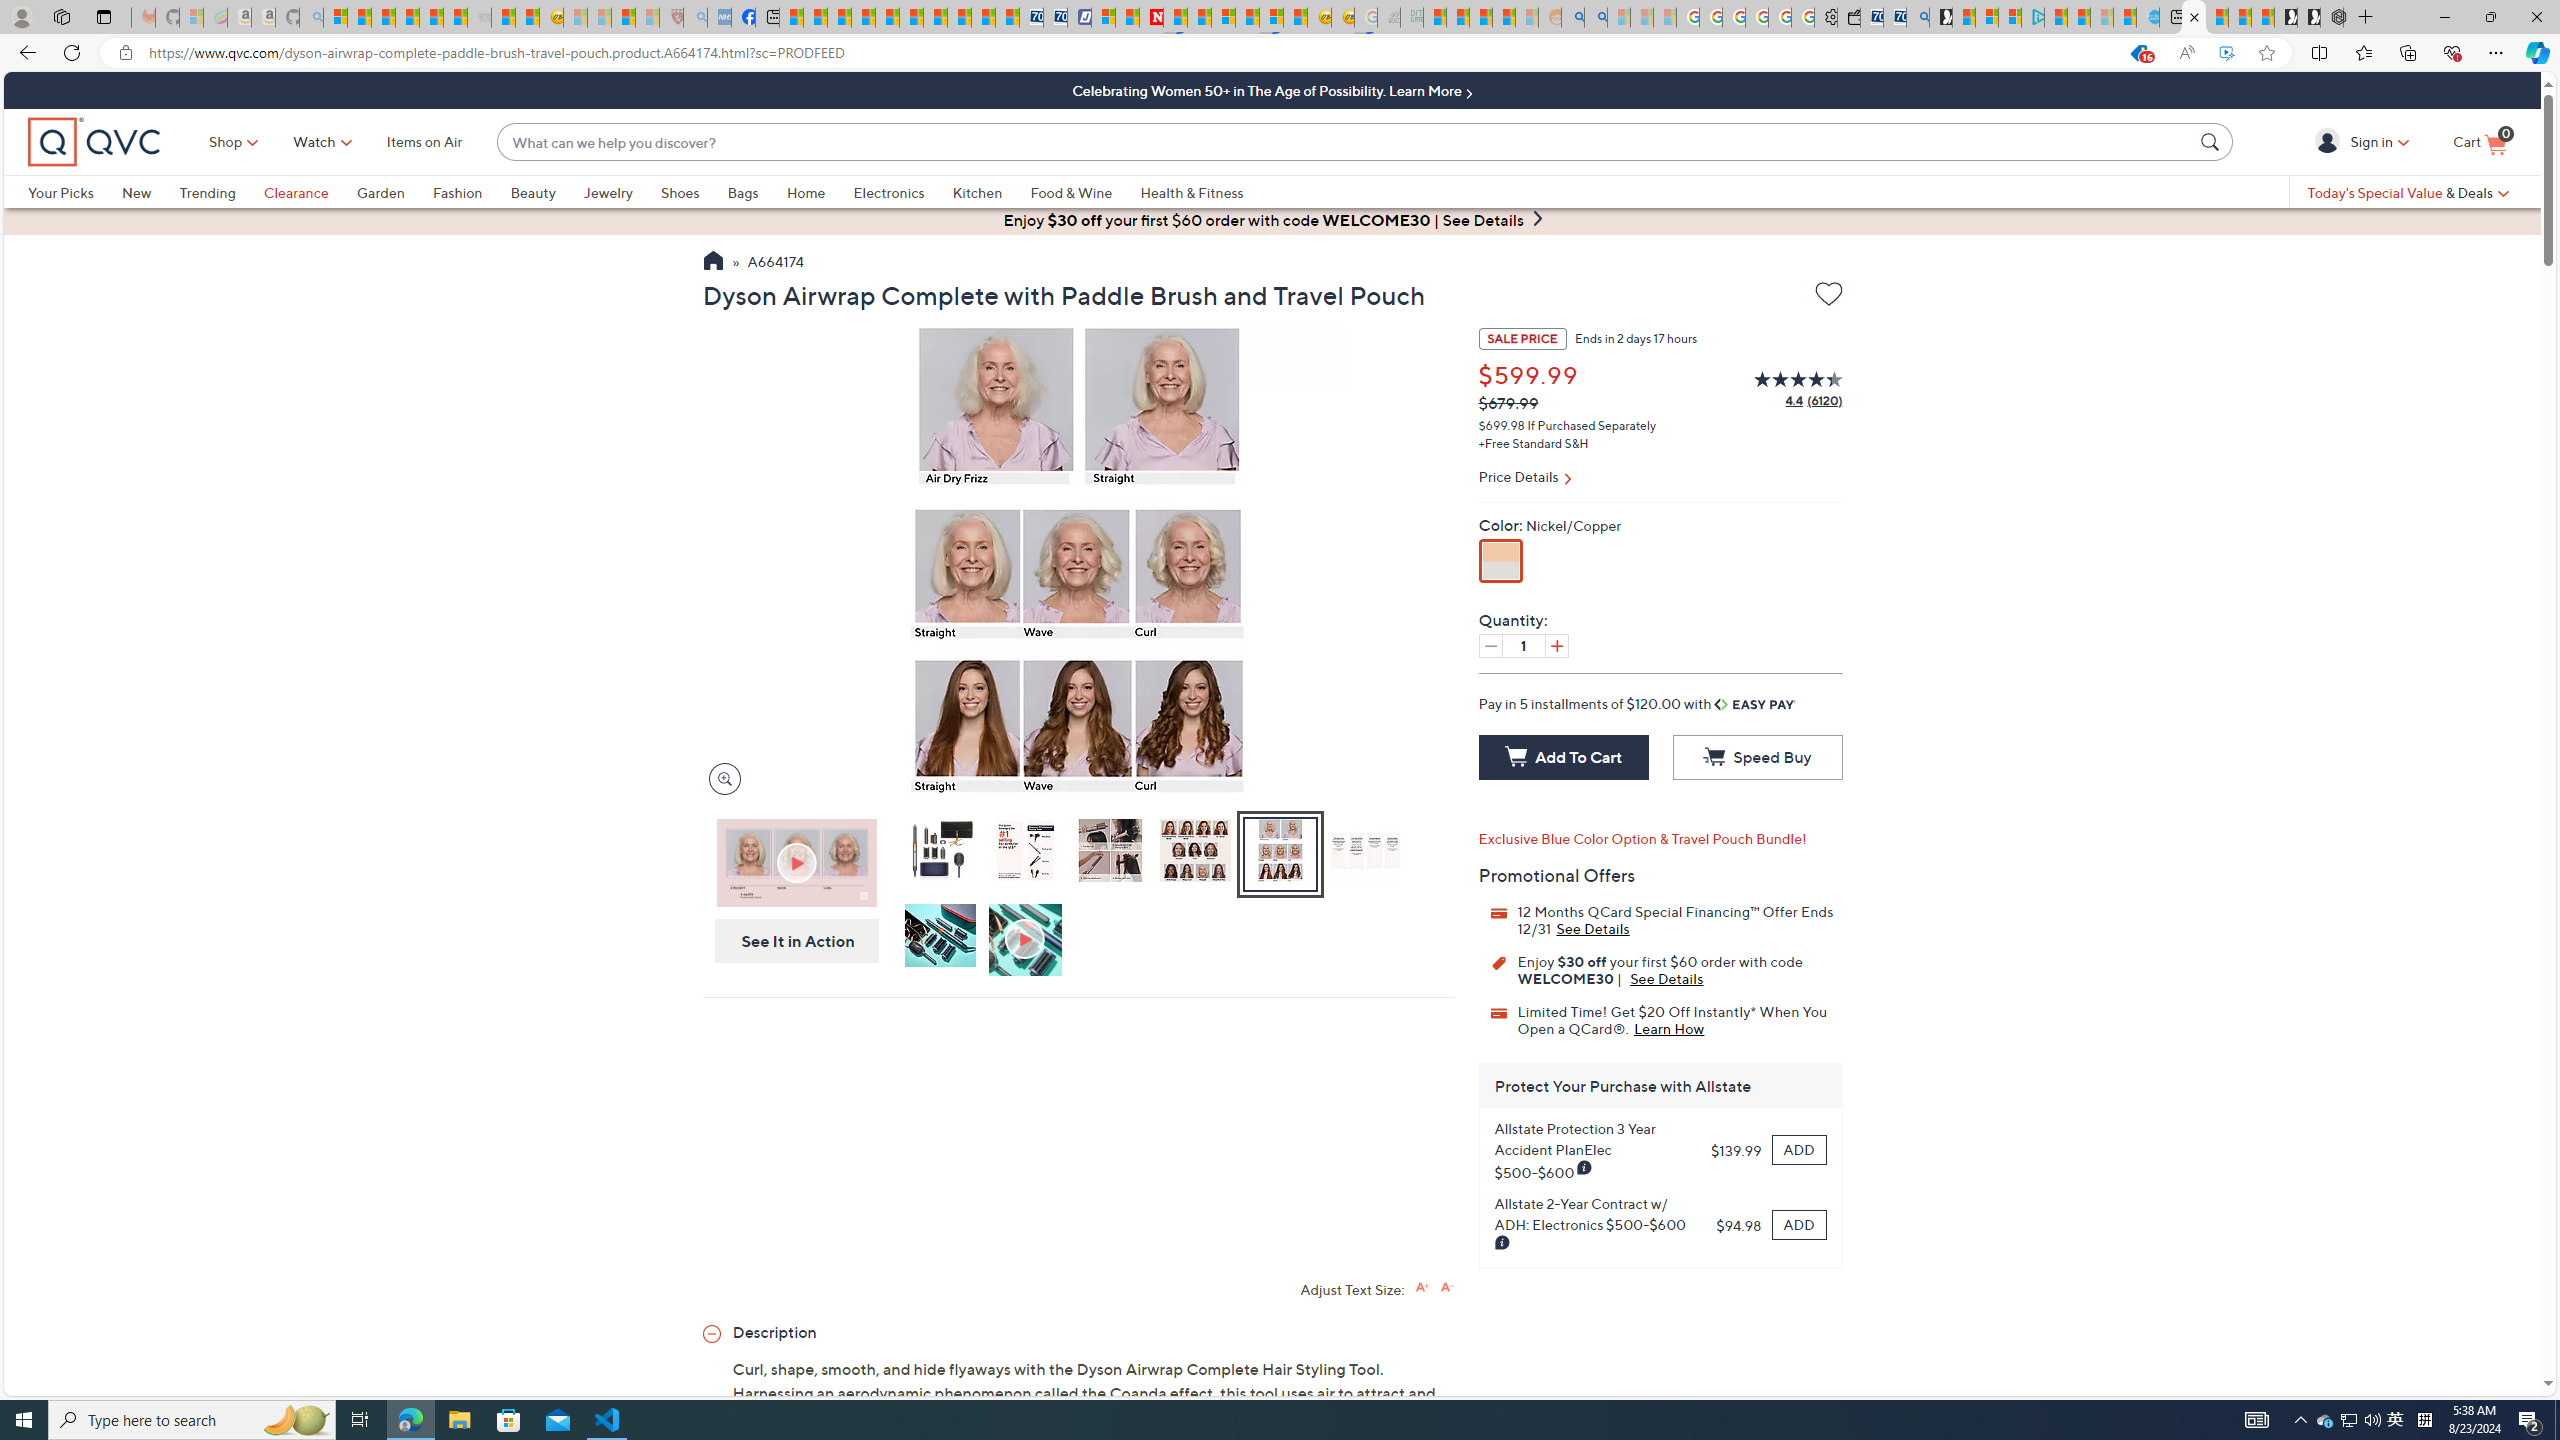 The height and width of the screenshot is (1440, 2560). Describe the element at coordinates (1562, 757) in the screenshot. I see `Add To Cart` at that location.